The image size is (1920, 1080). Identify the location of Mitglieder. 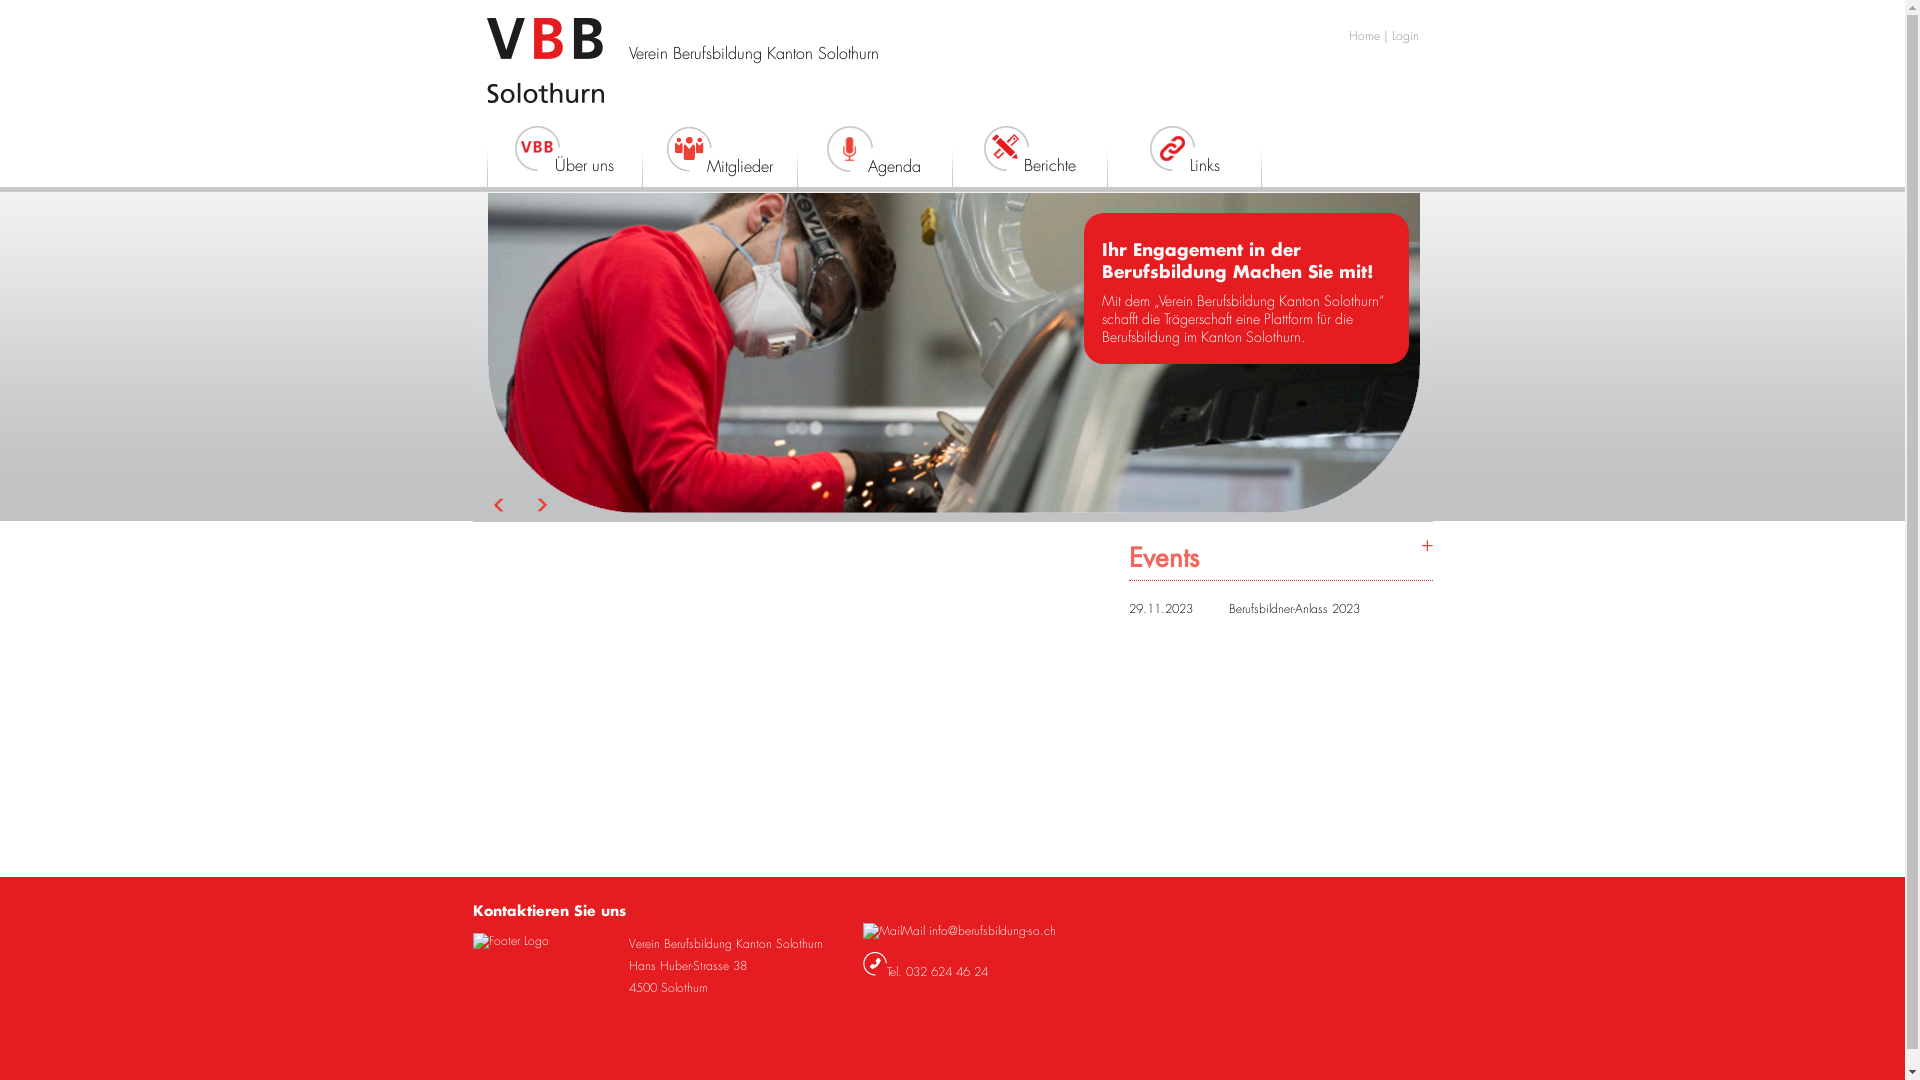
(689, 149).